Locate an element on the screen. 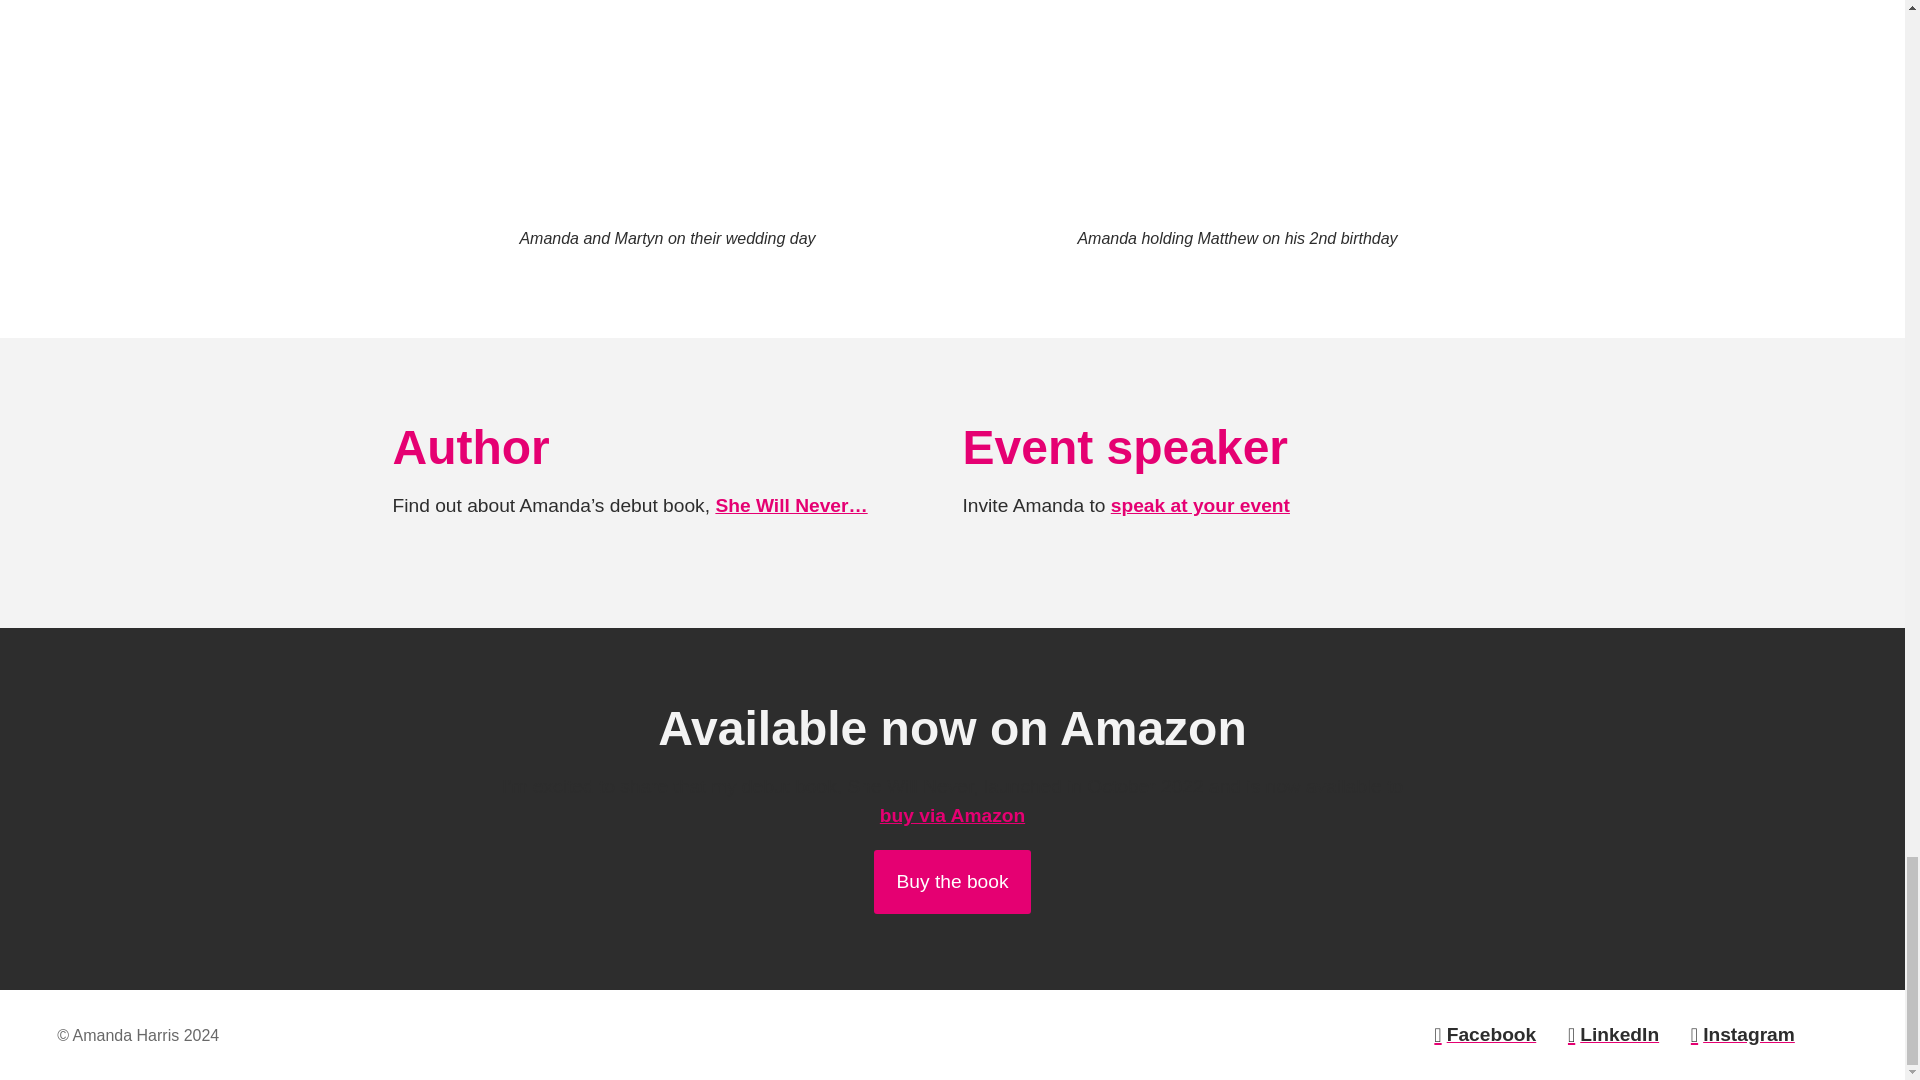 The height and width of the screenshot is (1080, 1920). Buy now via Amazon is located at coordinates (952, 815).